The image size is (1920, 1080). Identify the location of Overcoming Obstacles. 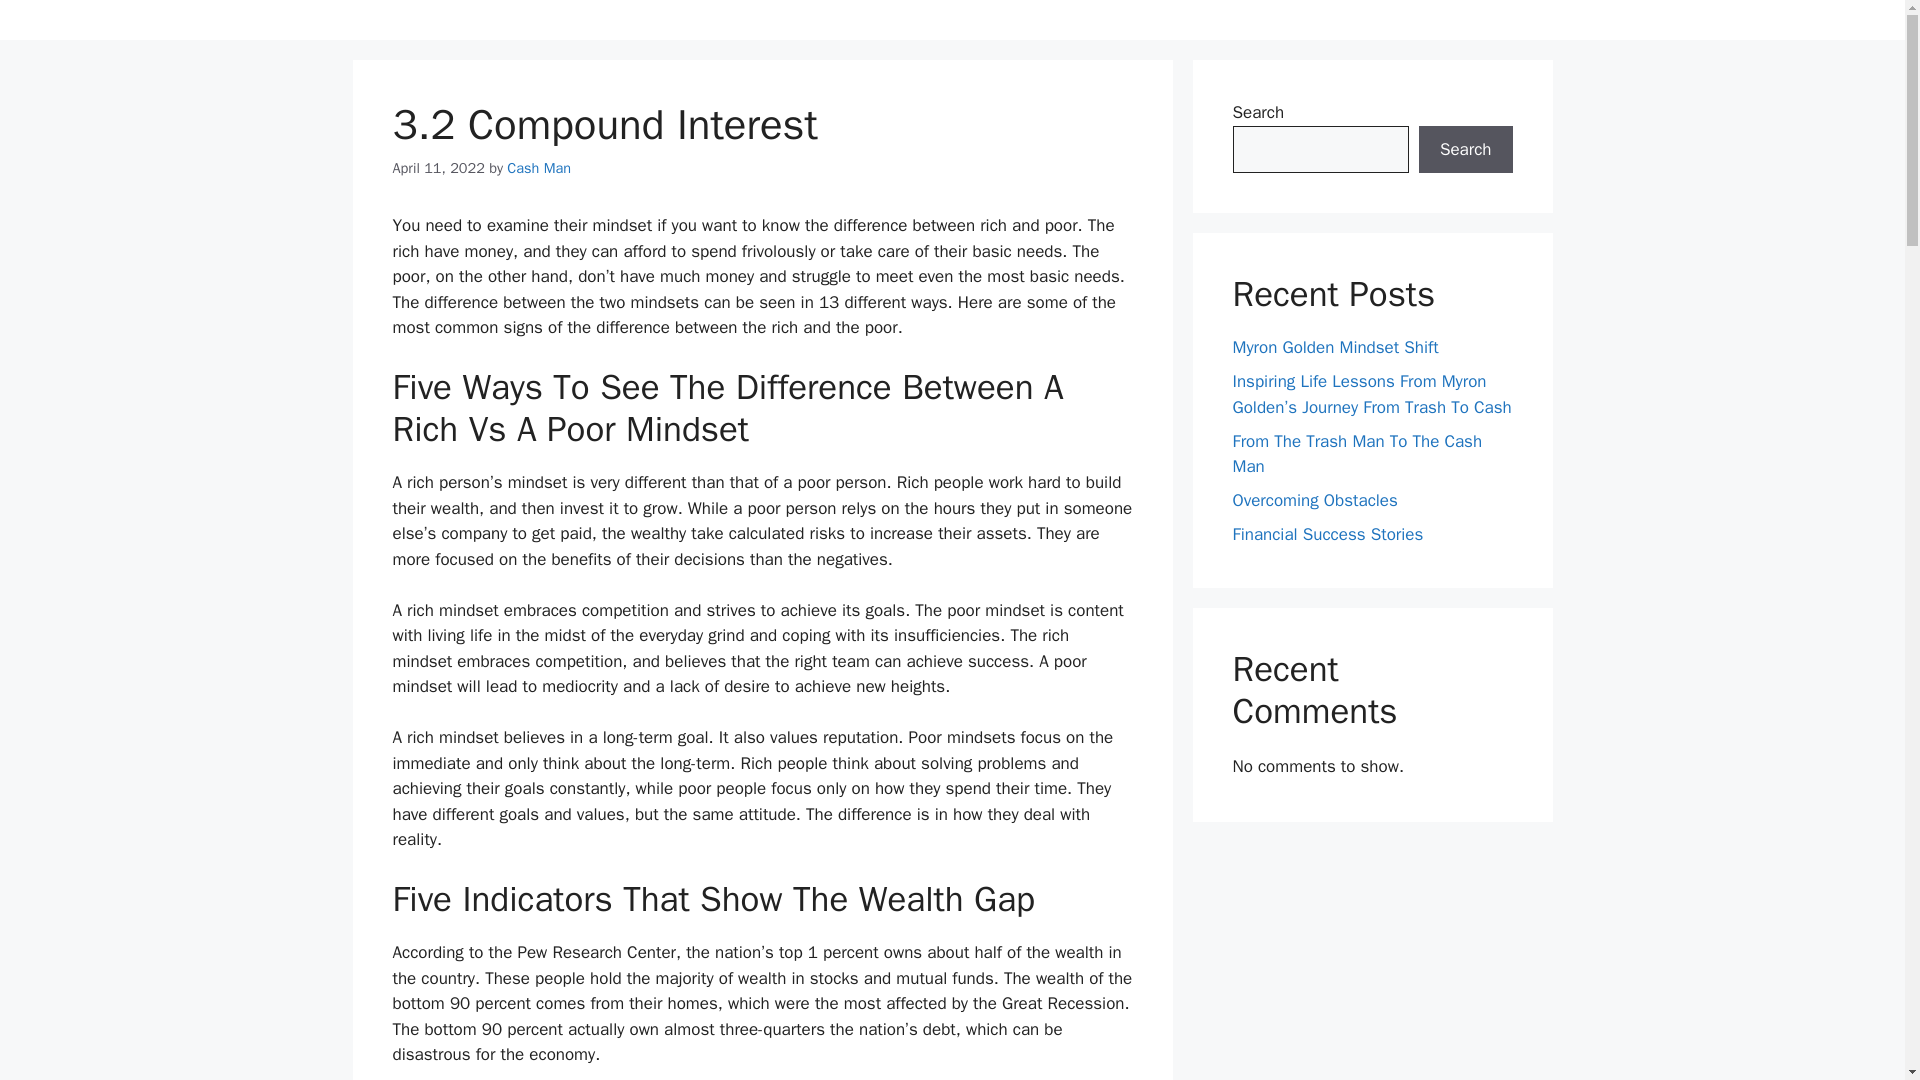
(1314, 500).